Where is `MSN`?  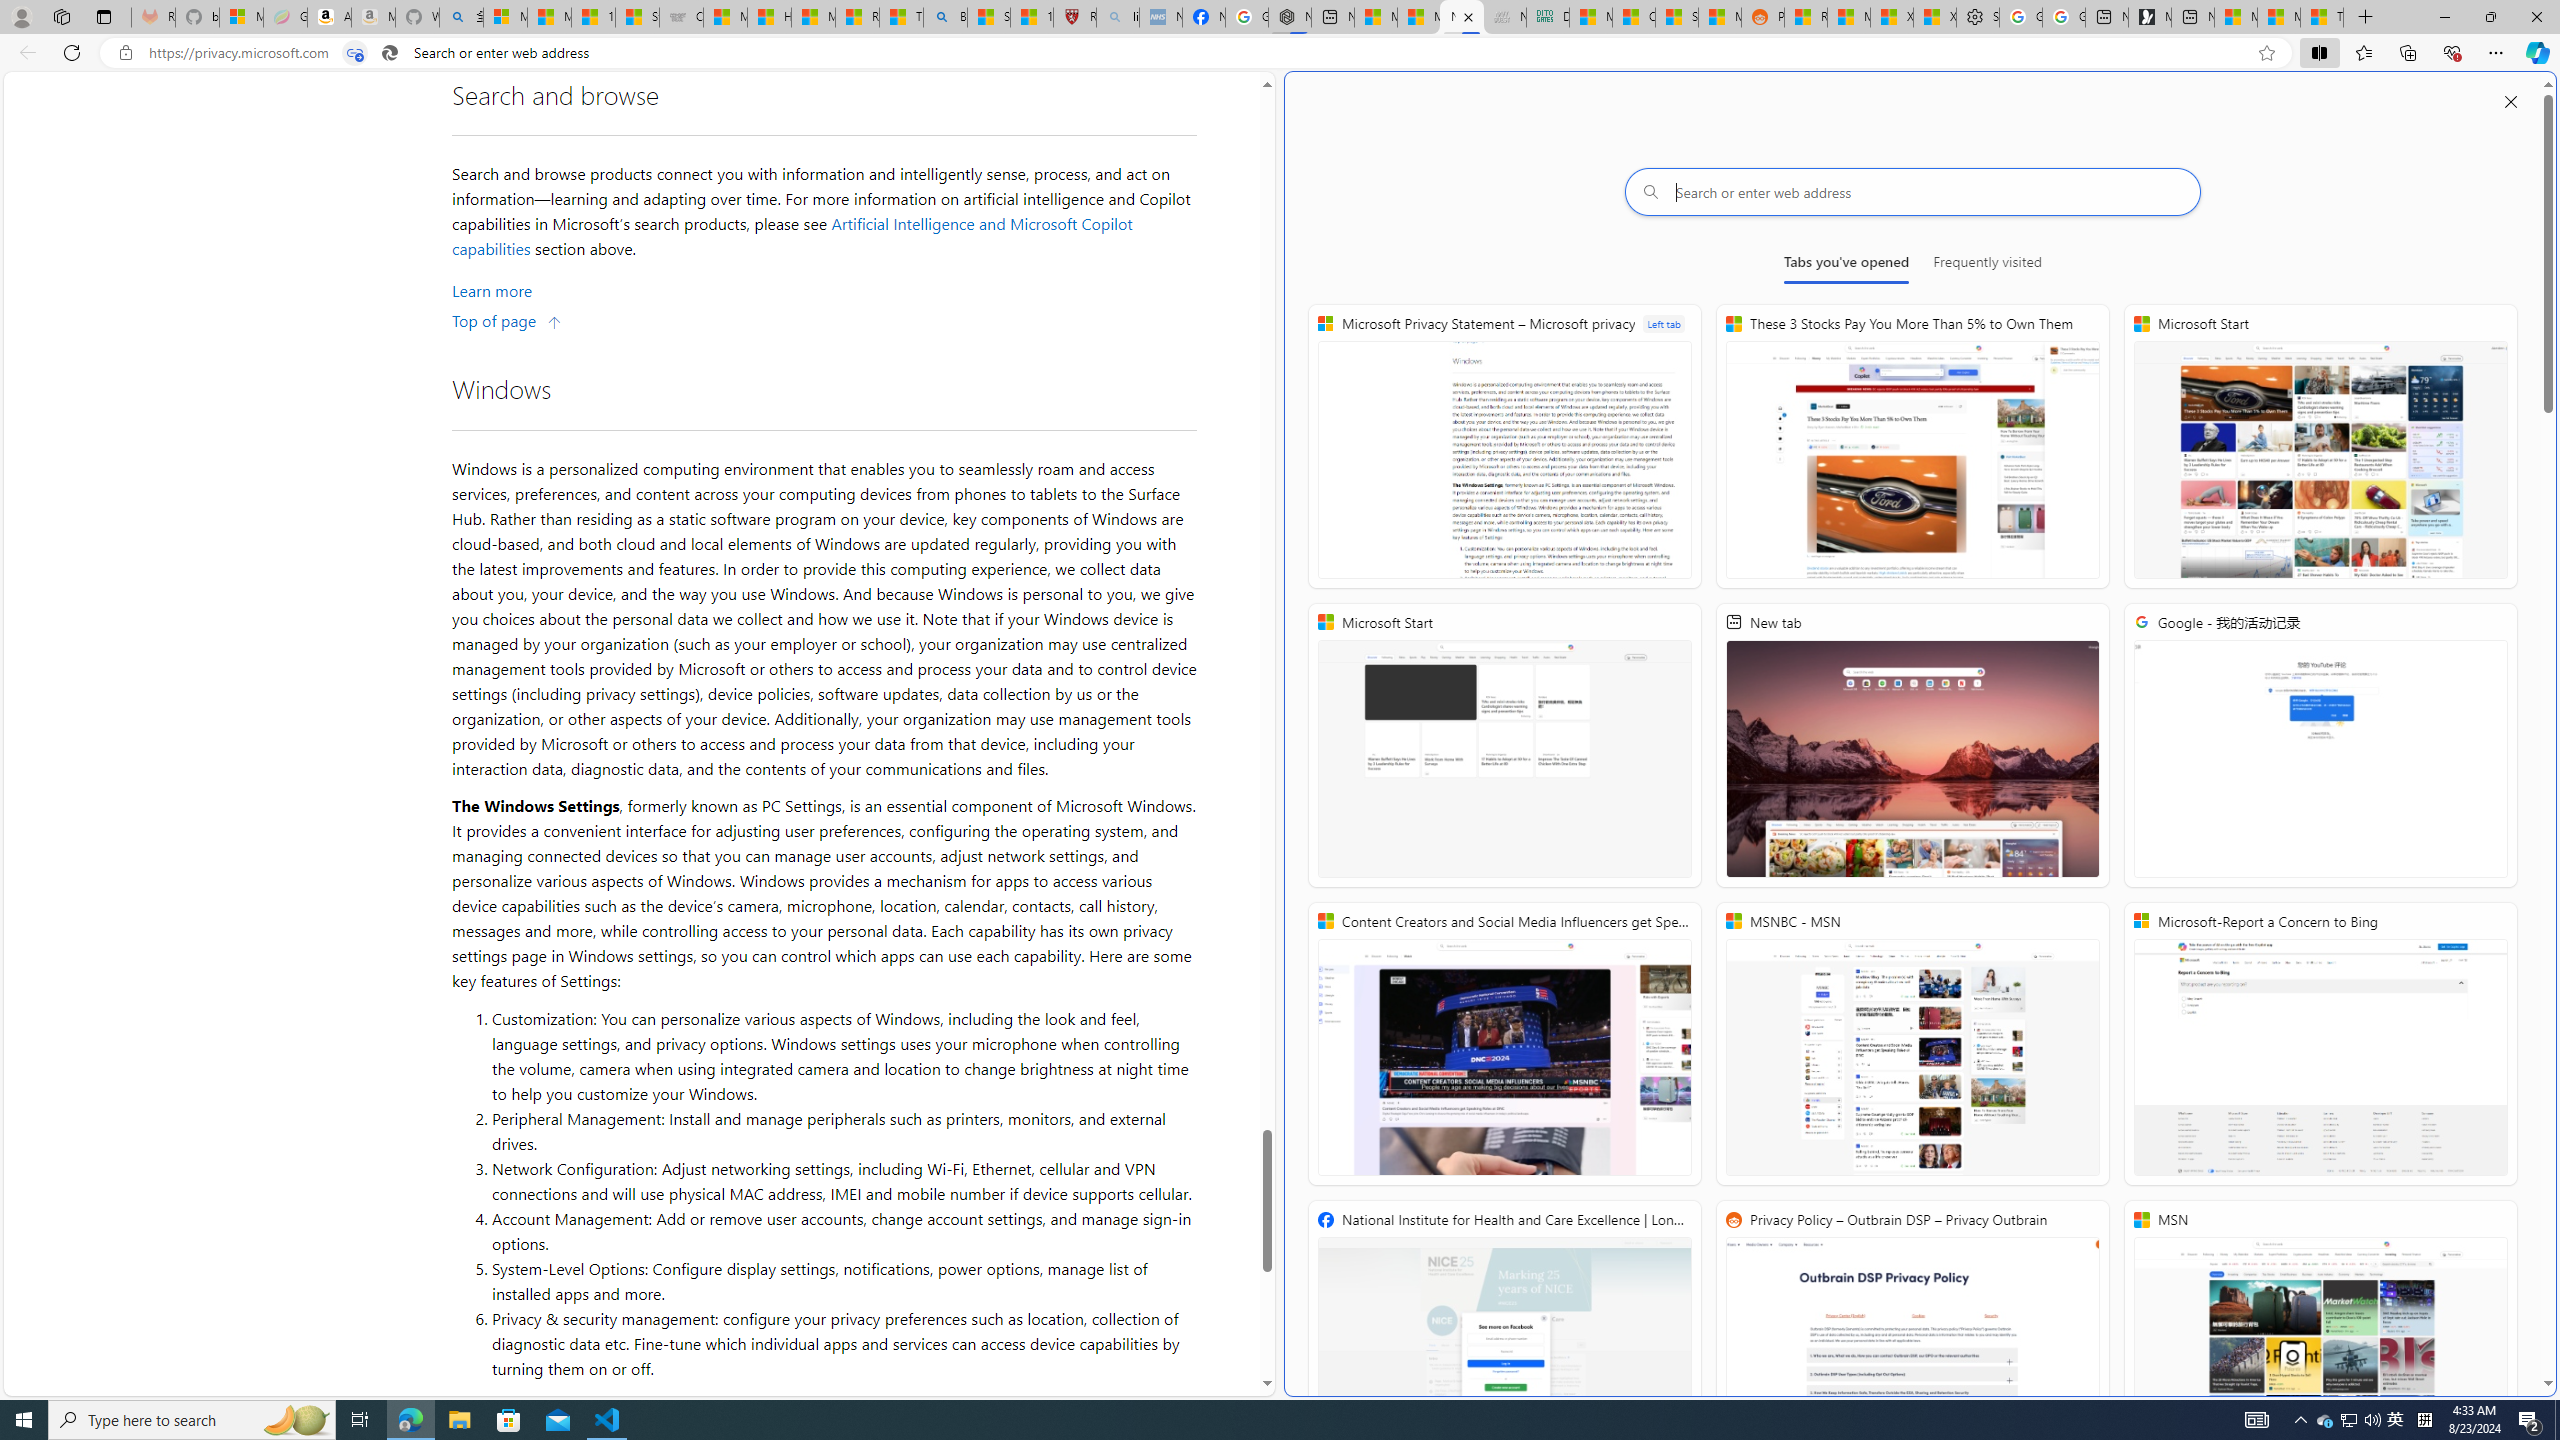
MSN is located at coordinates (1720, 17).